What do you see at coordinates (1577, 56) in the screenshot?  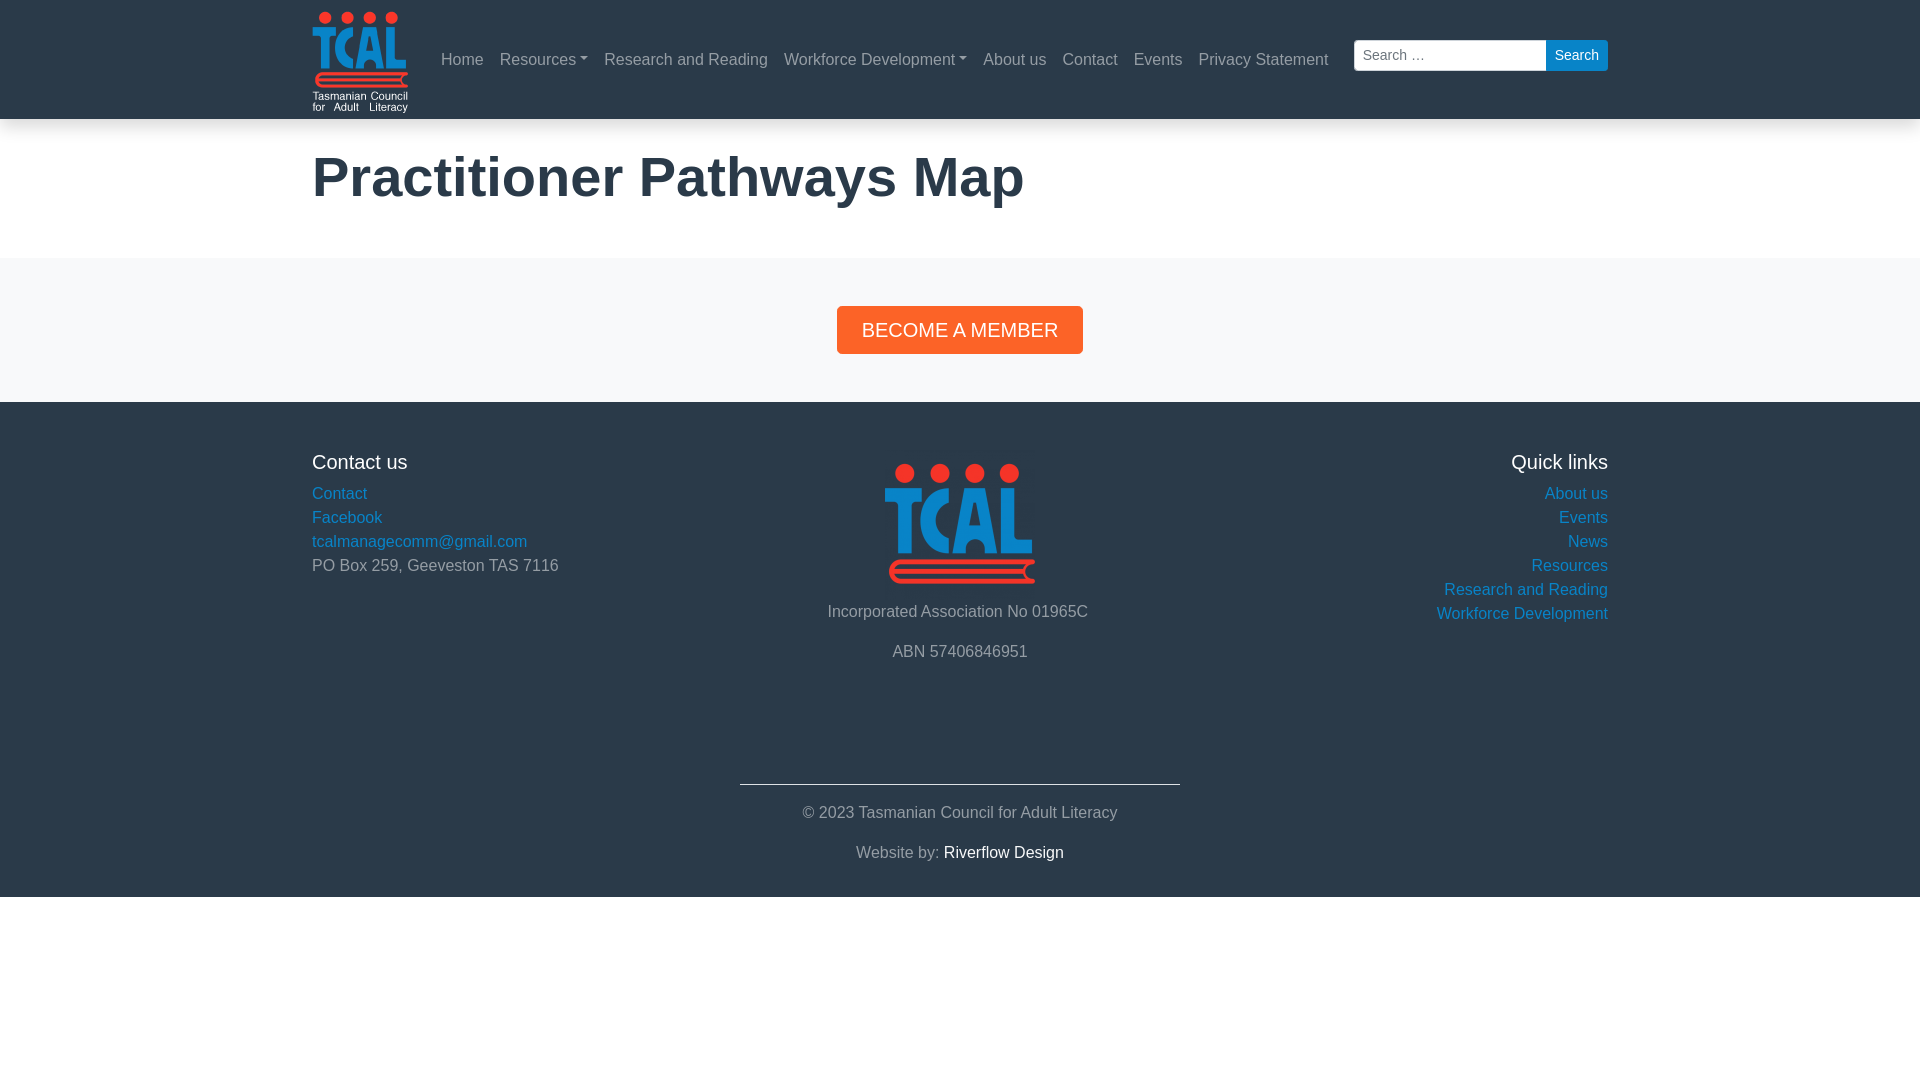 I see `Search` at bounding box center [1577, 56].